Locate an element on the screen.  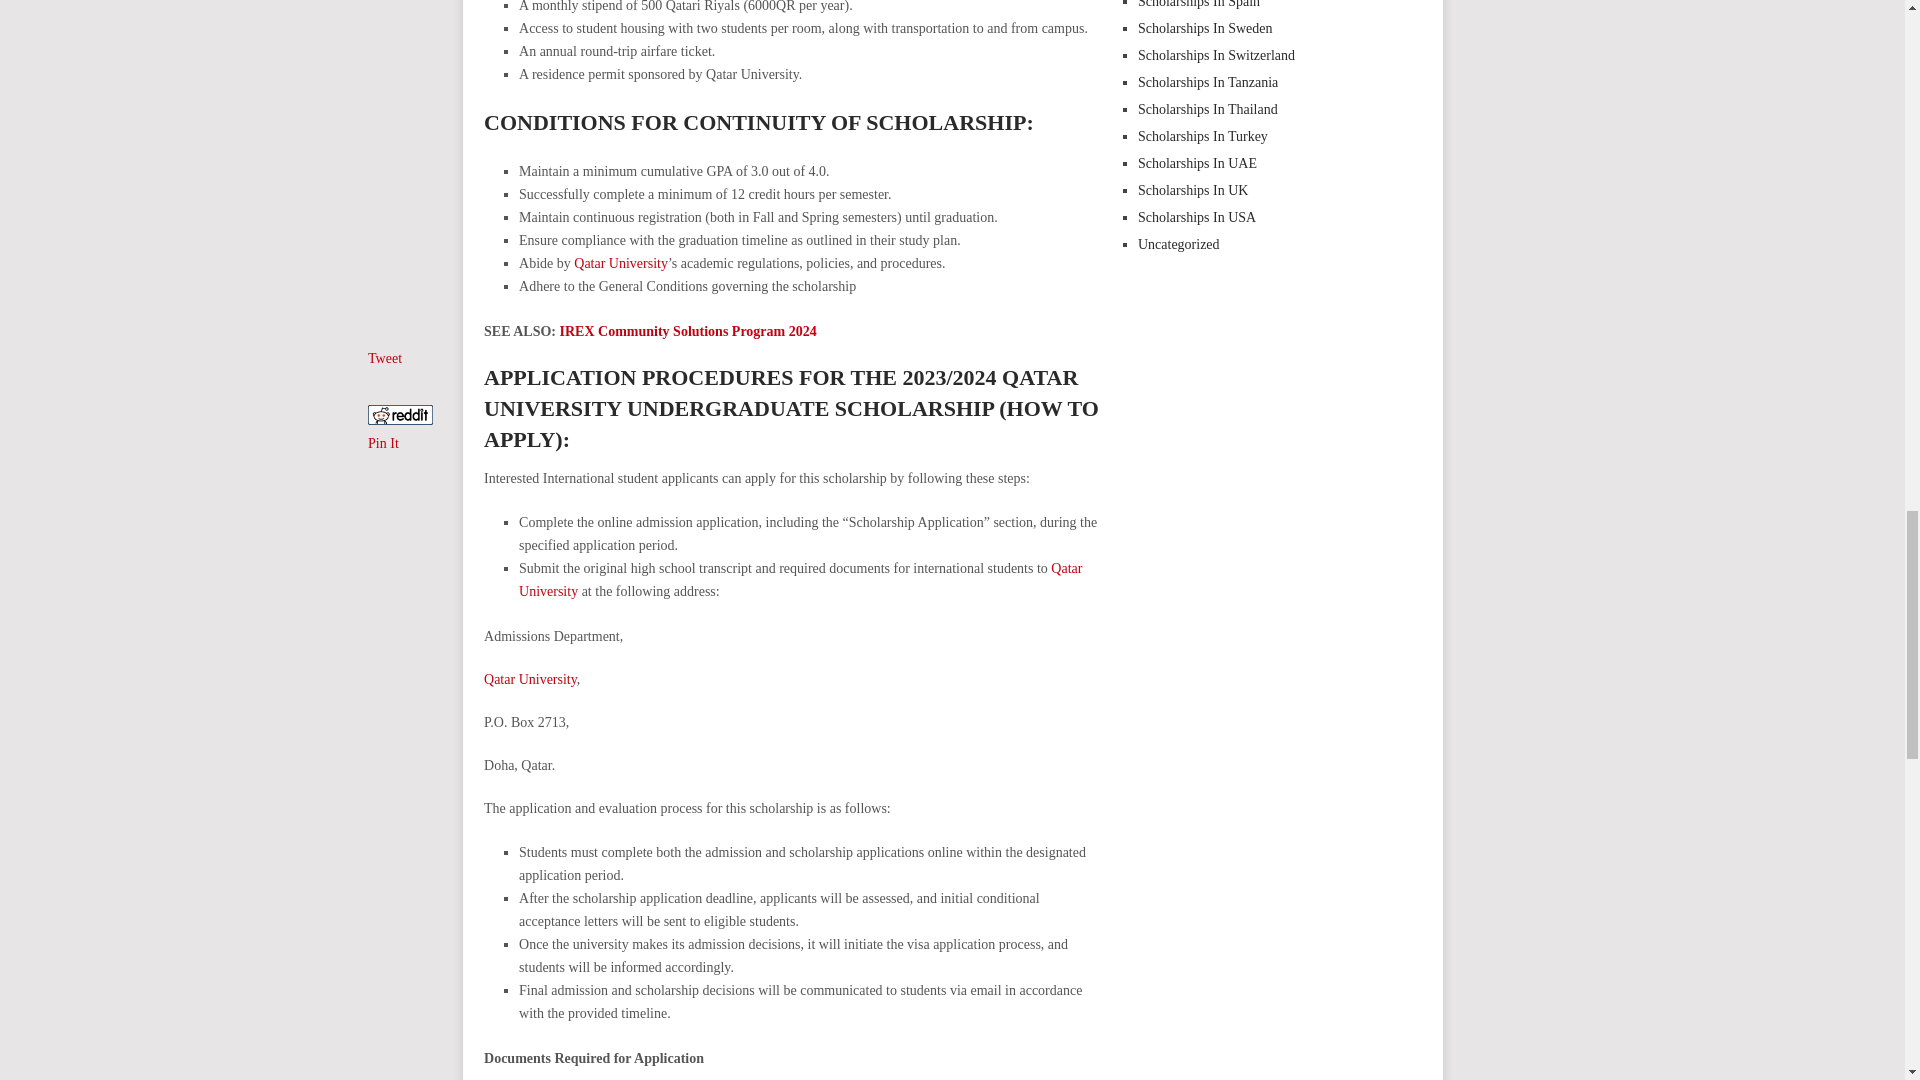
Qatar University is located at coordinates (800, 580).